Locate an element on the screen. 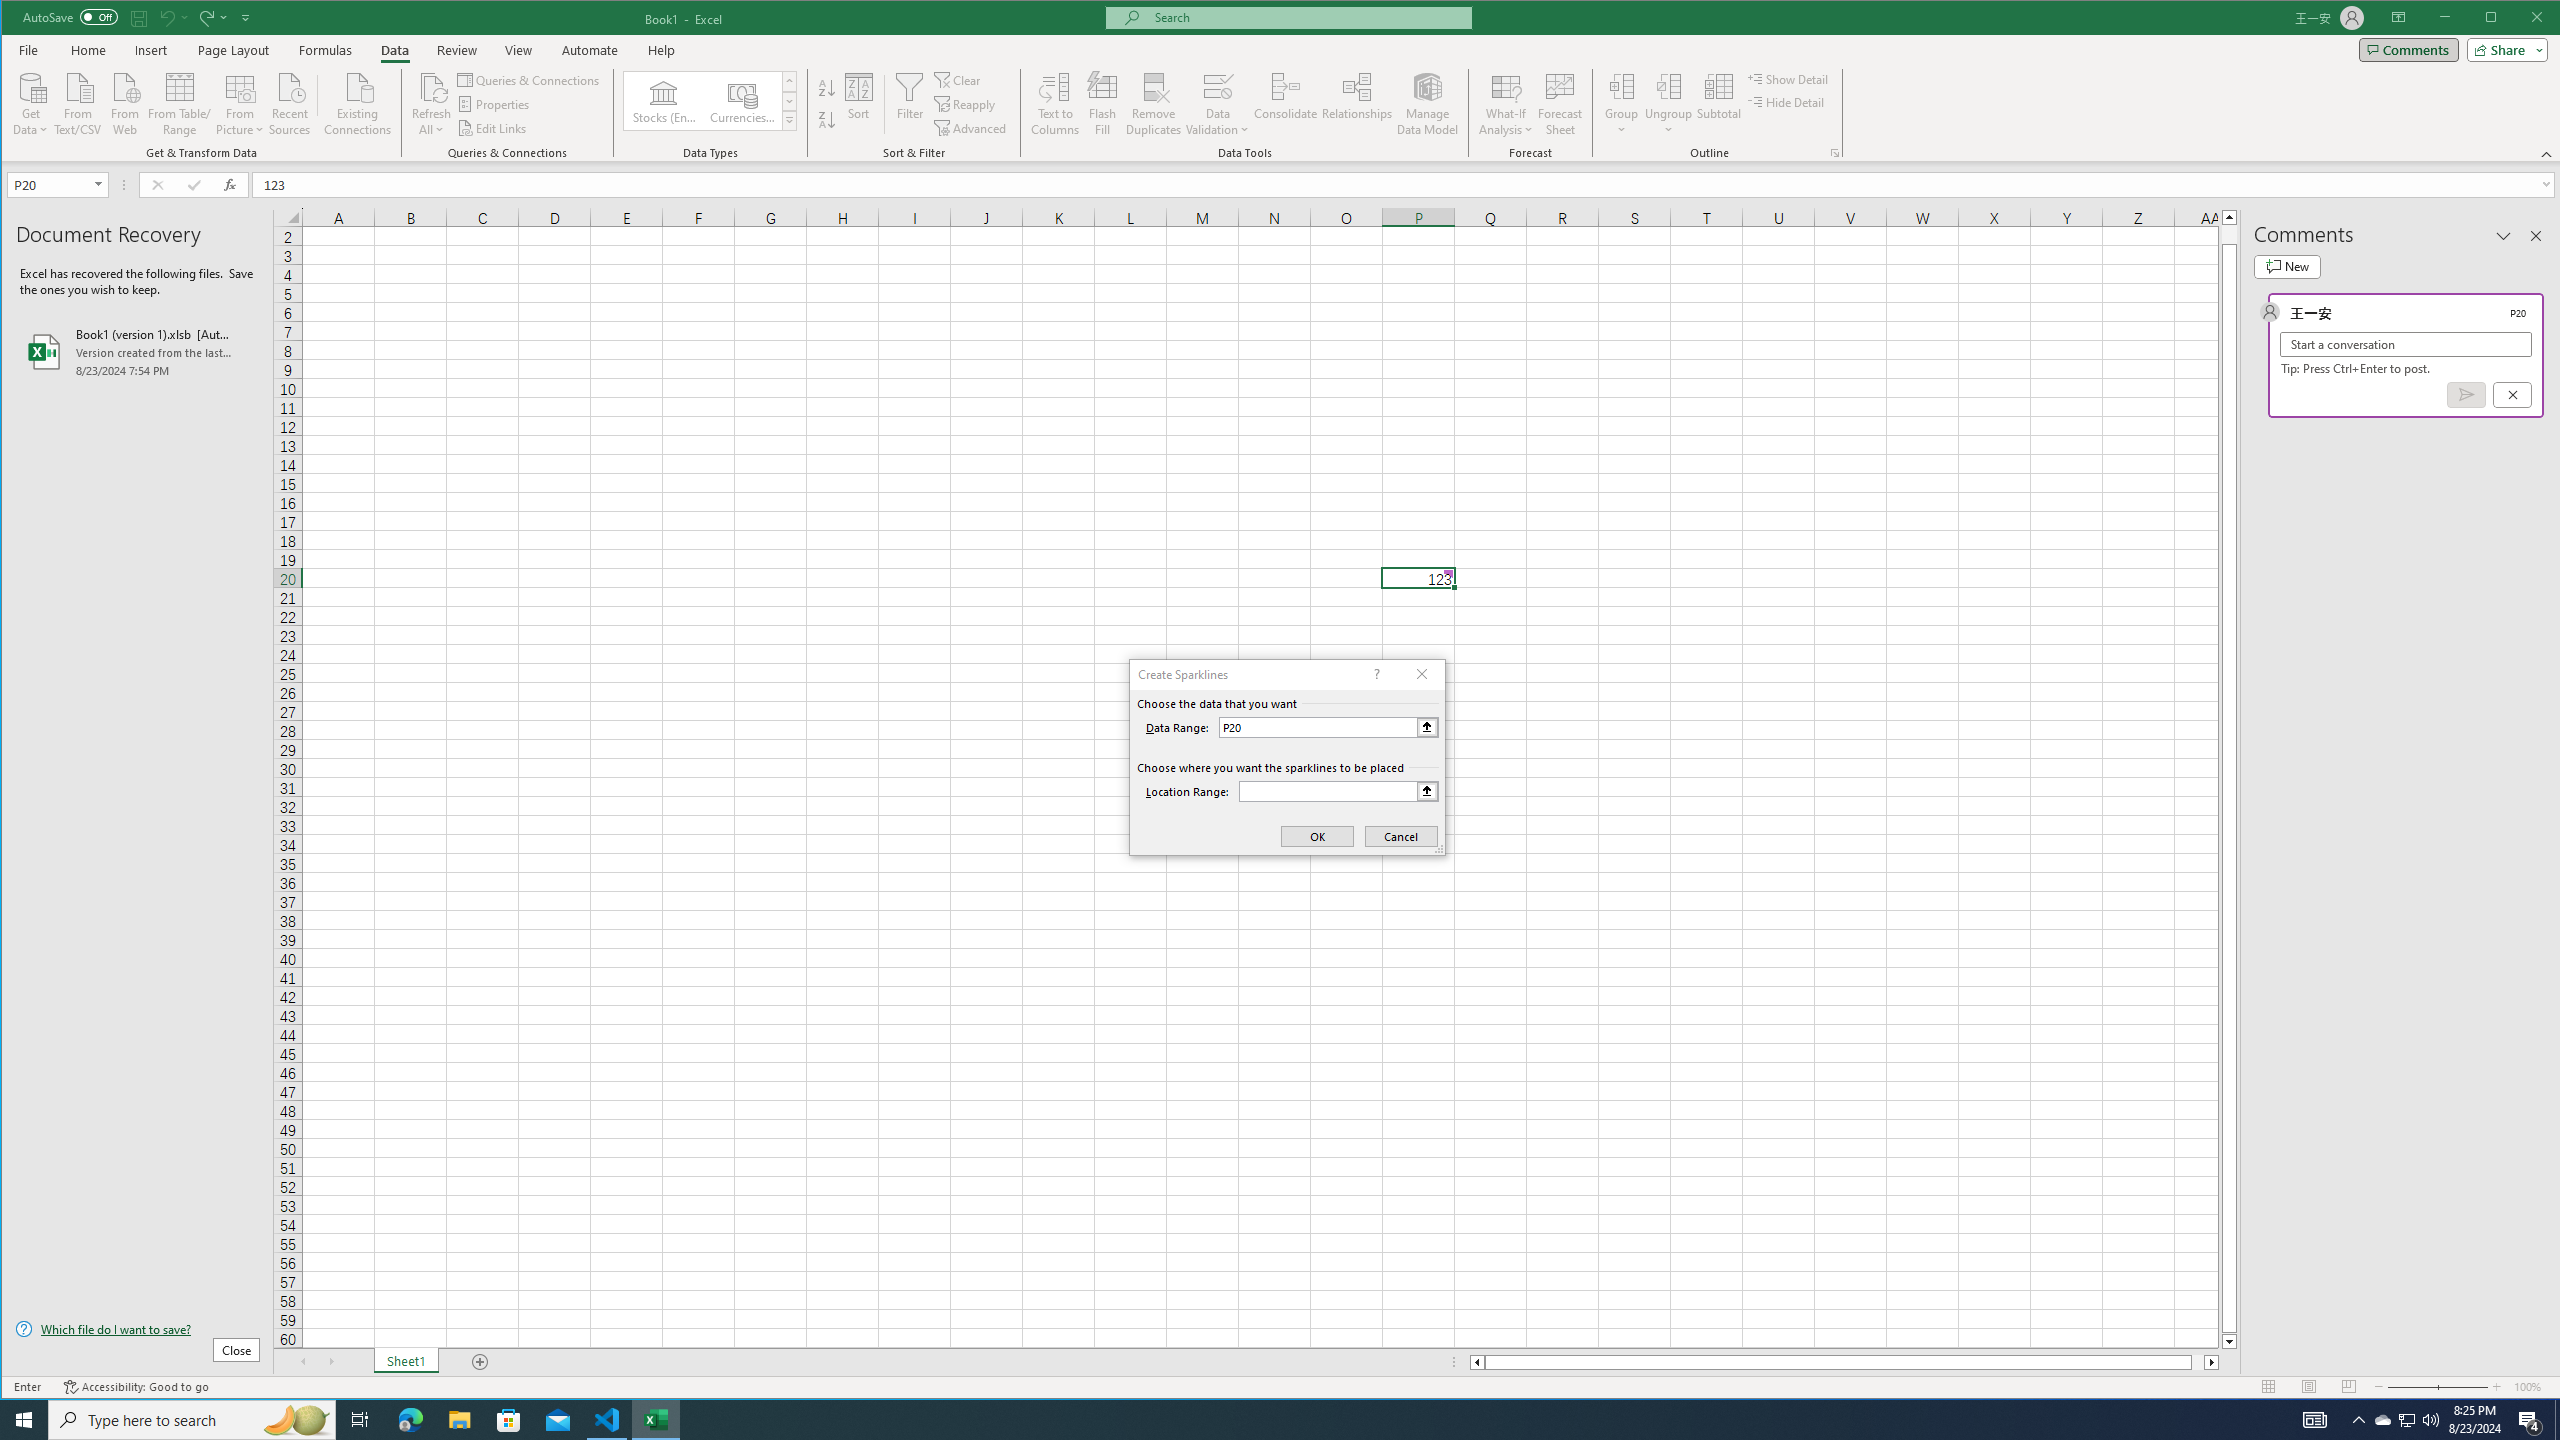  Name Box is located at coordinates (57, 184).